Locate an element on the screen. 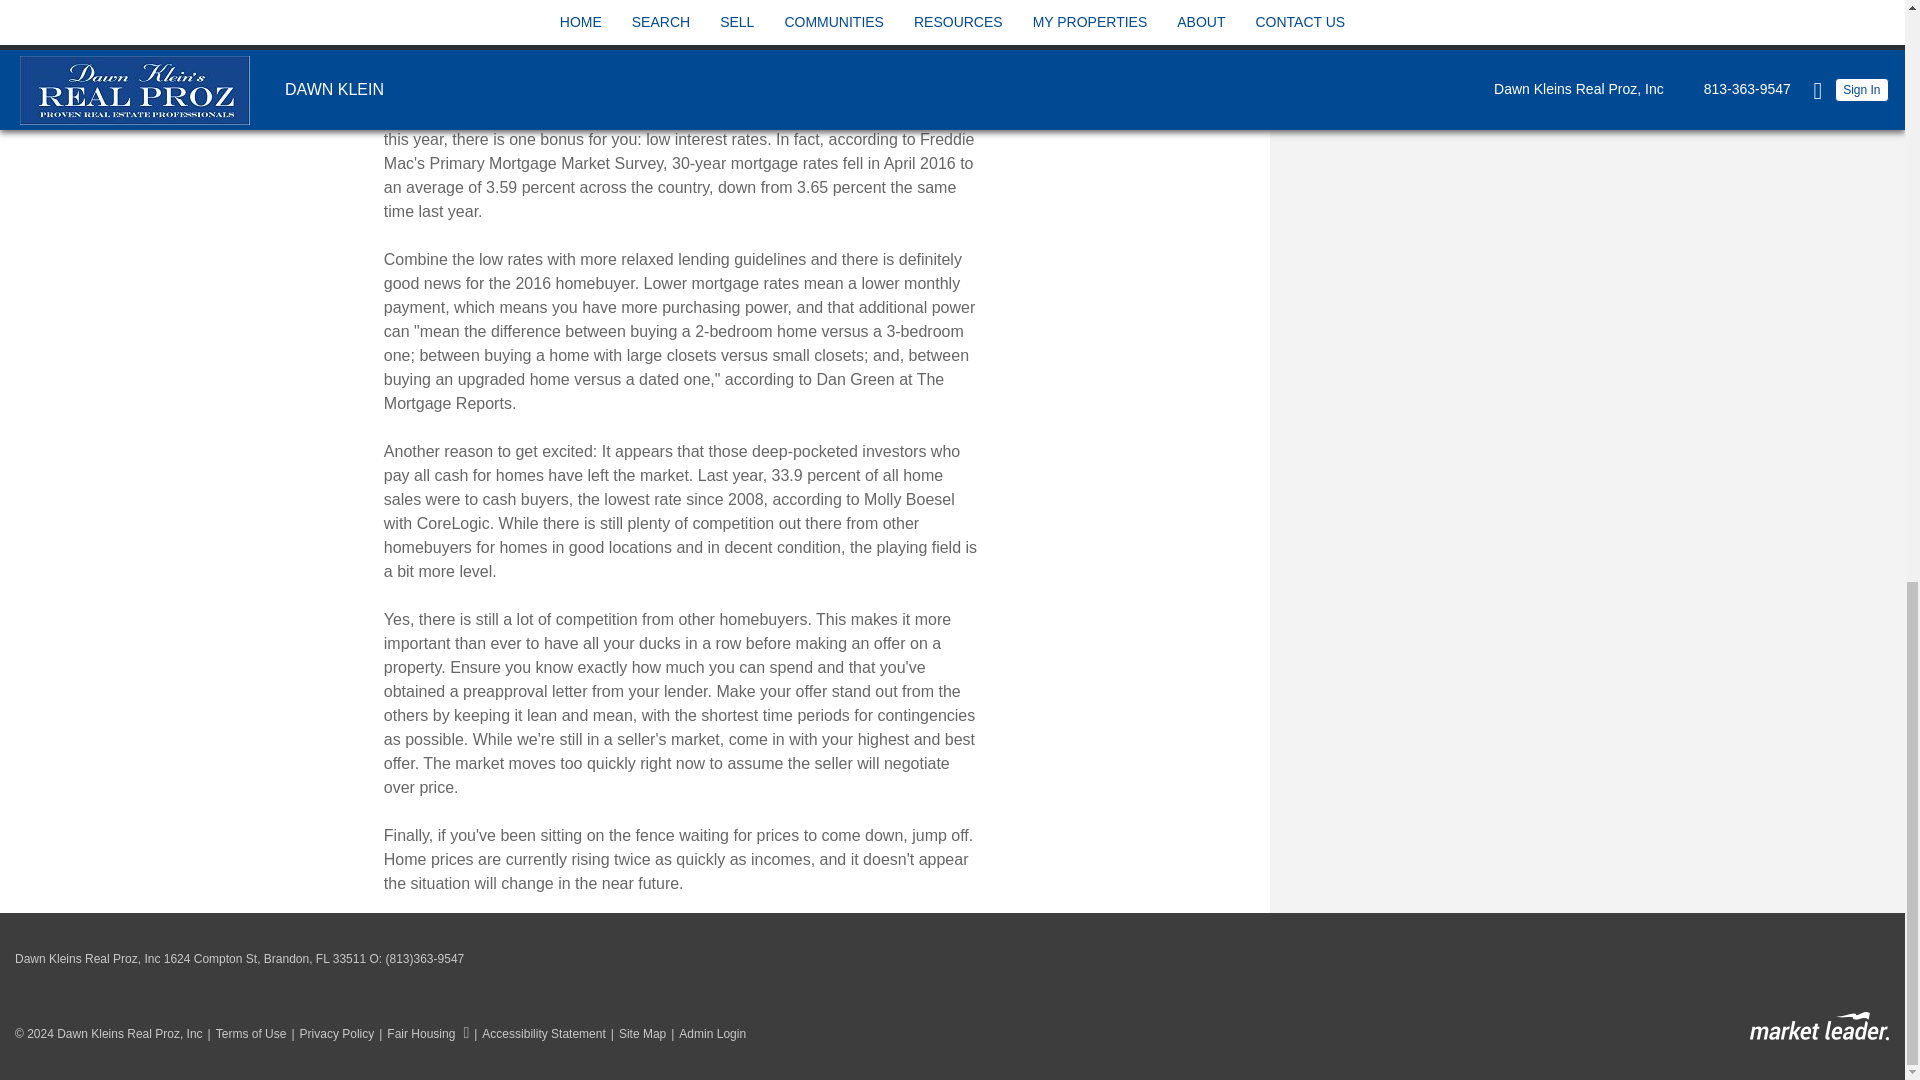 This screenshot has width=1920, height=1080. Terms of Use is located at coordinates (244, 1034).